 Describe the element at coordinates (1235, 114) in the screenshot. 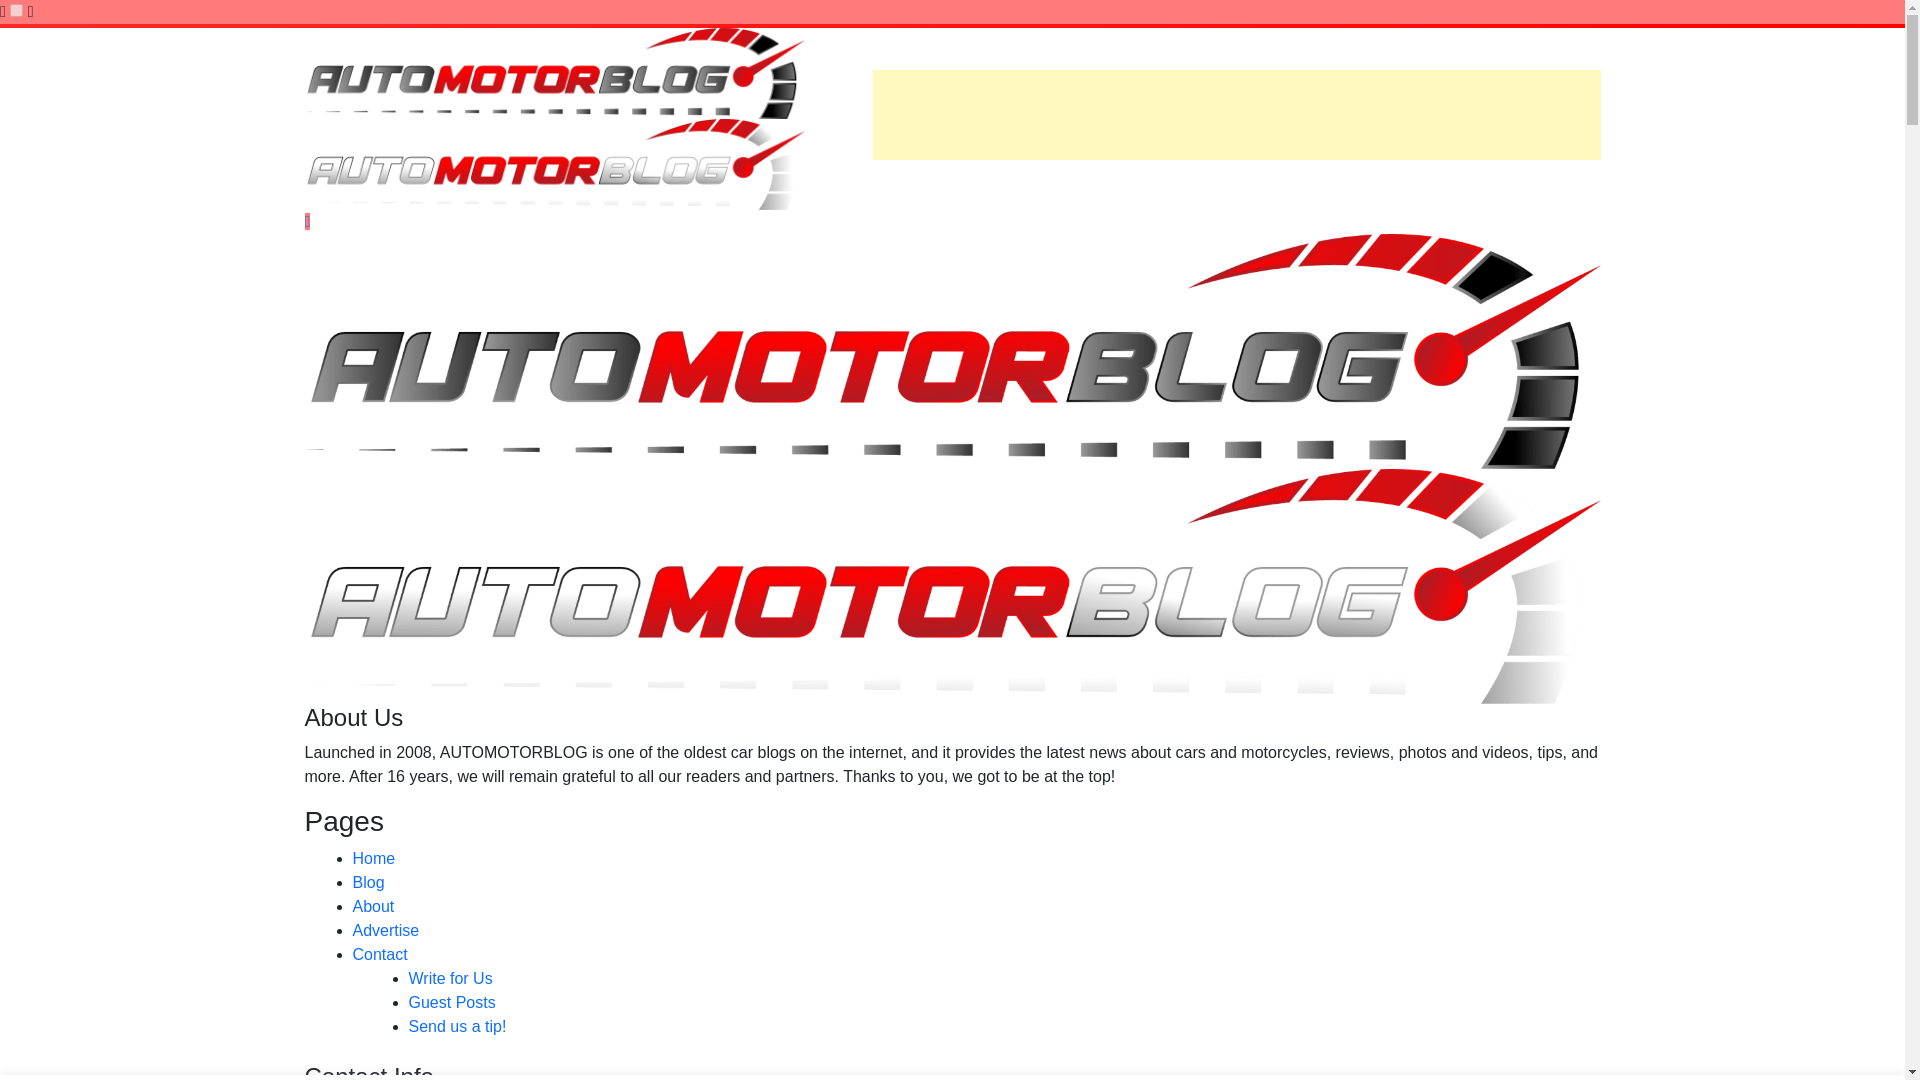

I see `Advertisement` at that location.